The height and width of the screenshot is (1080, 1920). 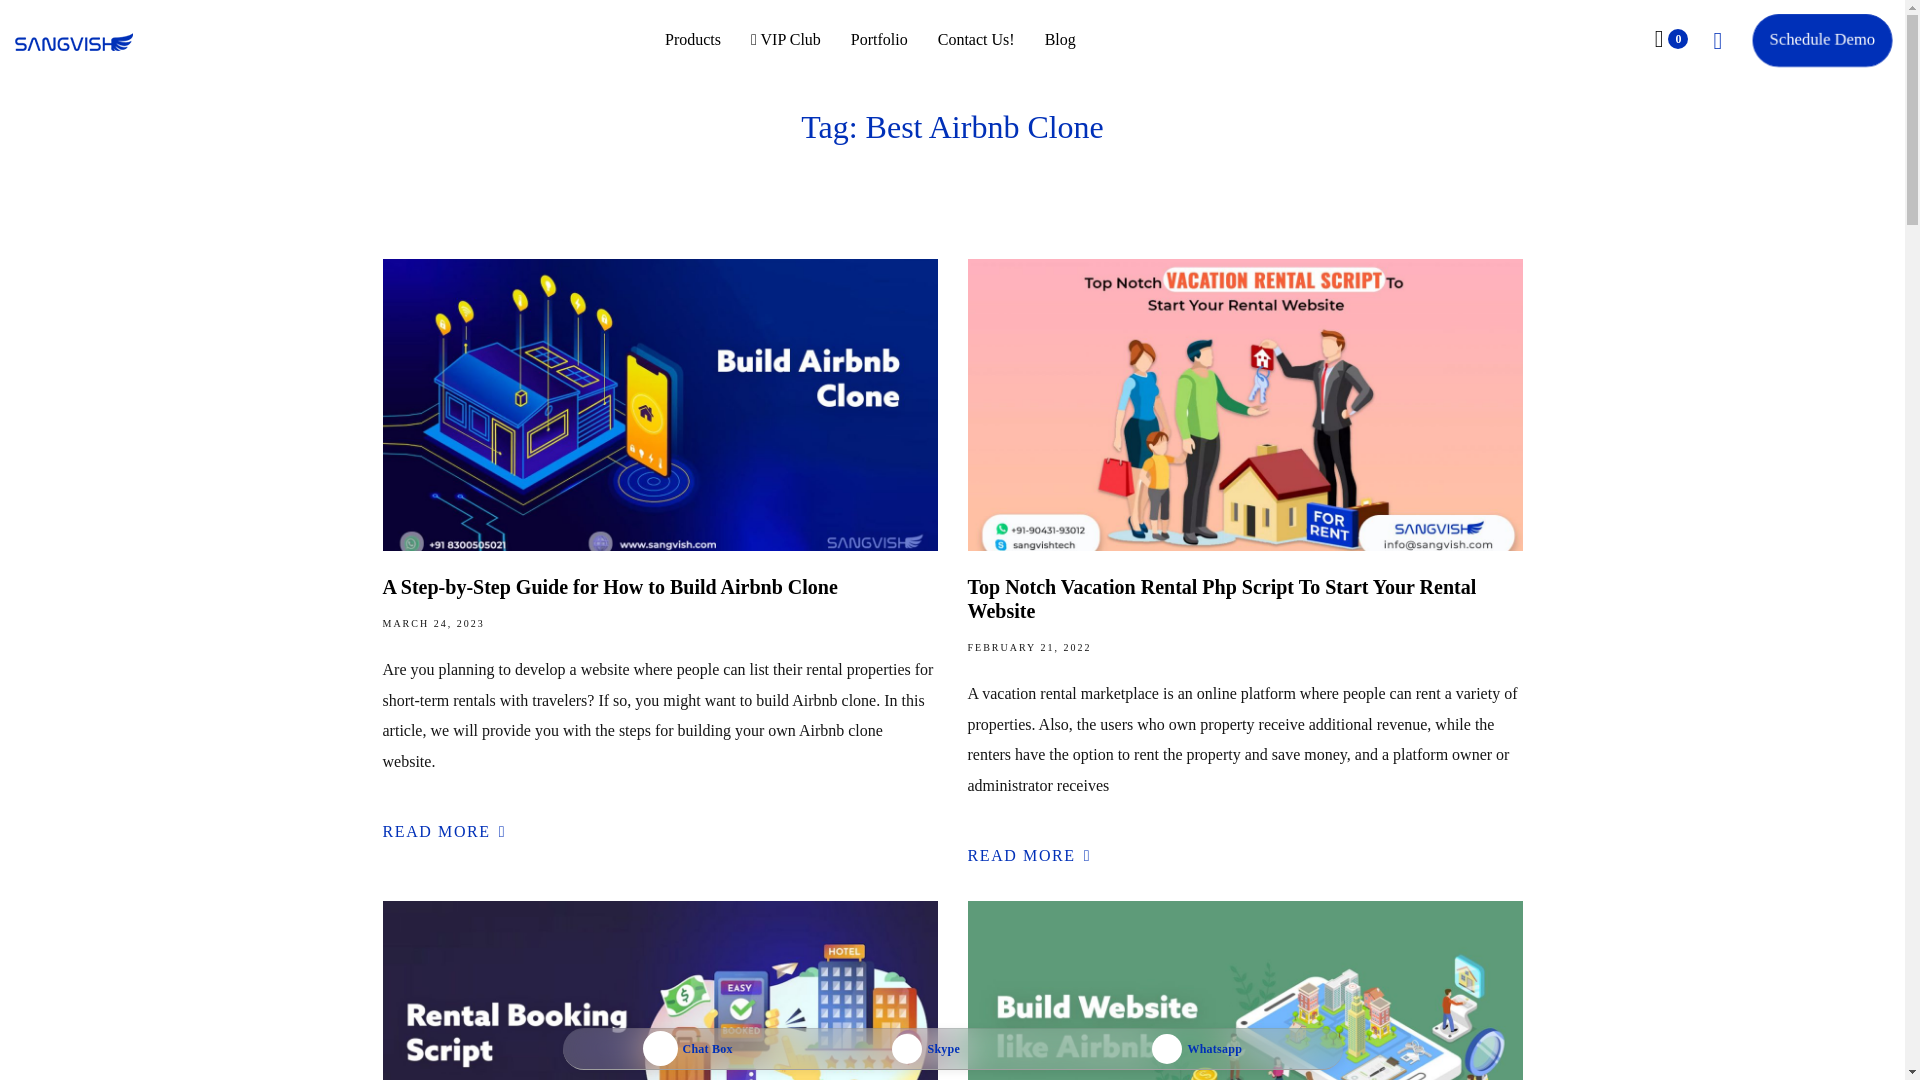 What do you see at coordinates (692, 40) in the screenshot?
I see `Products` at bounding box center [692, 40].